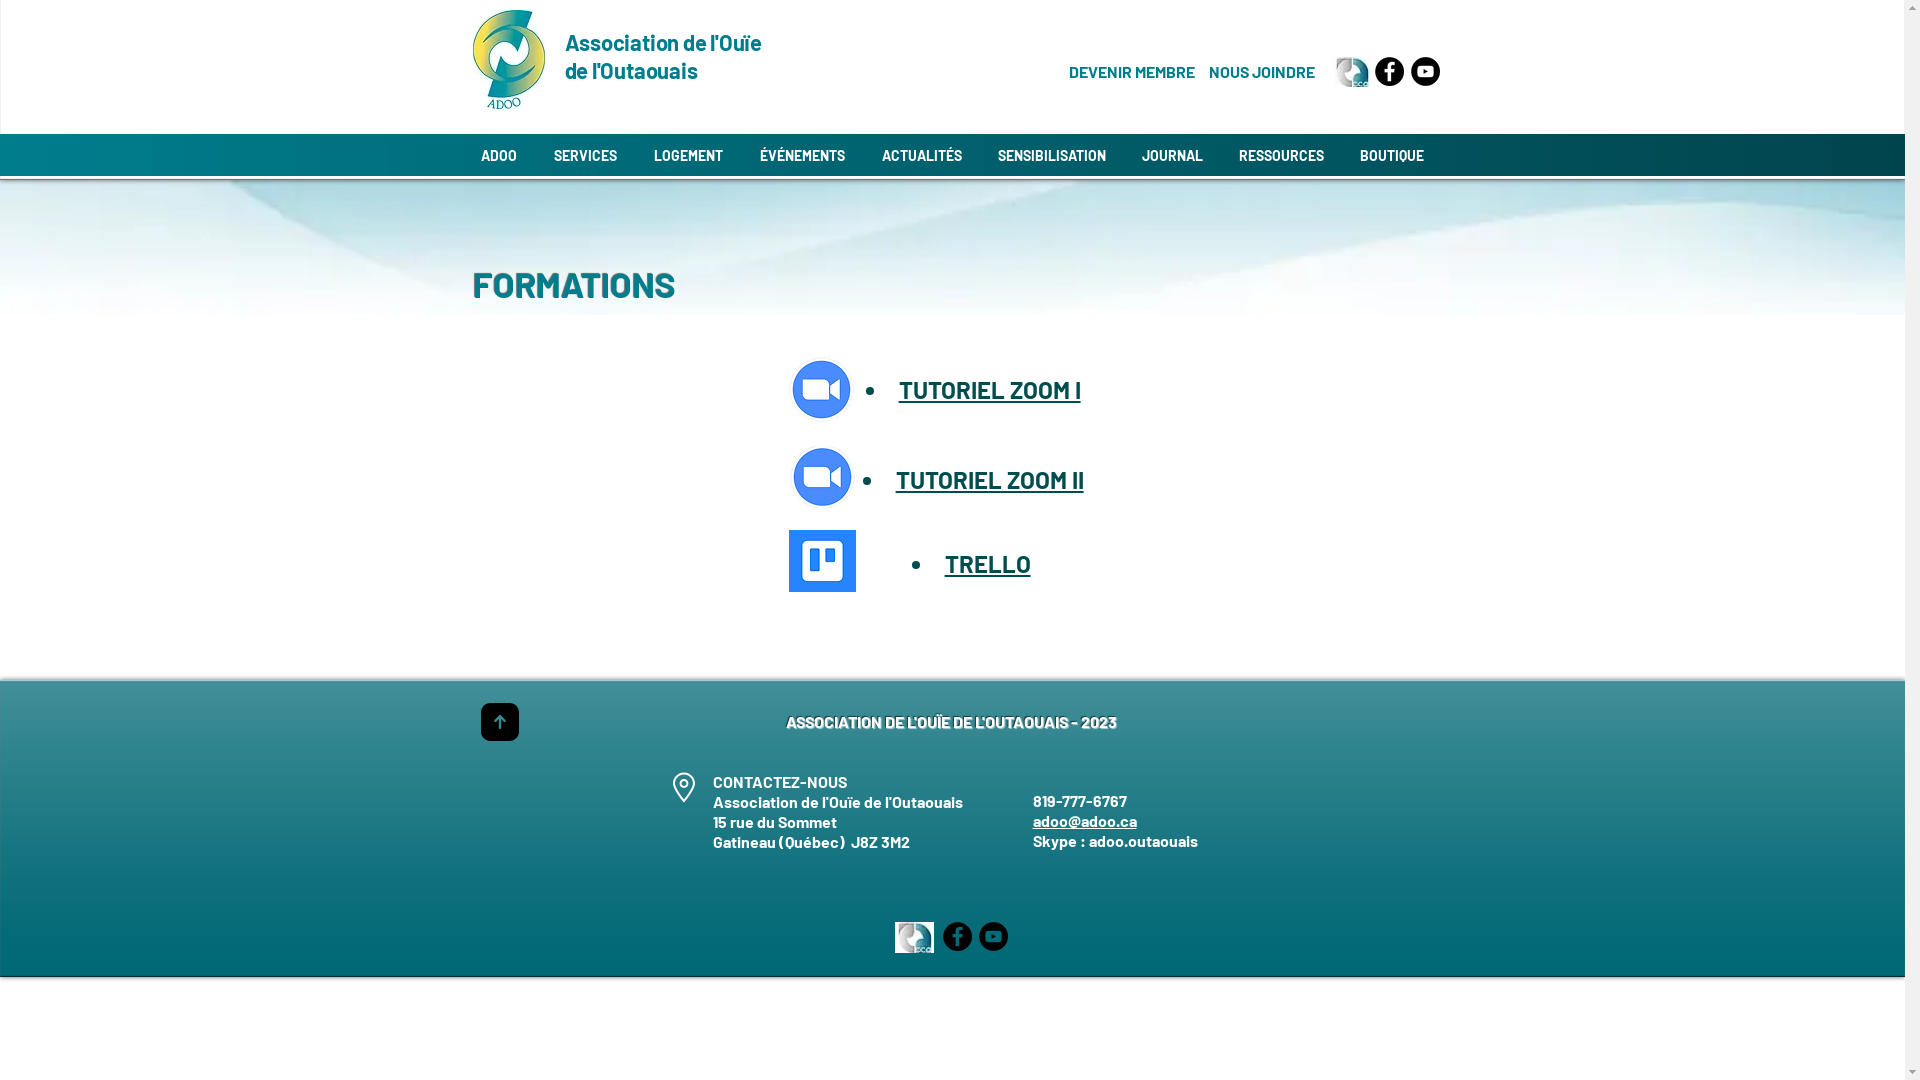  I want to click on ADOO, so click(498, 156).